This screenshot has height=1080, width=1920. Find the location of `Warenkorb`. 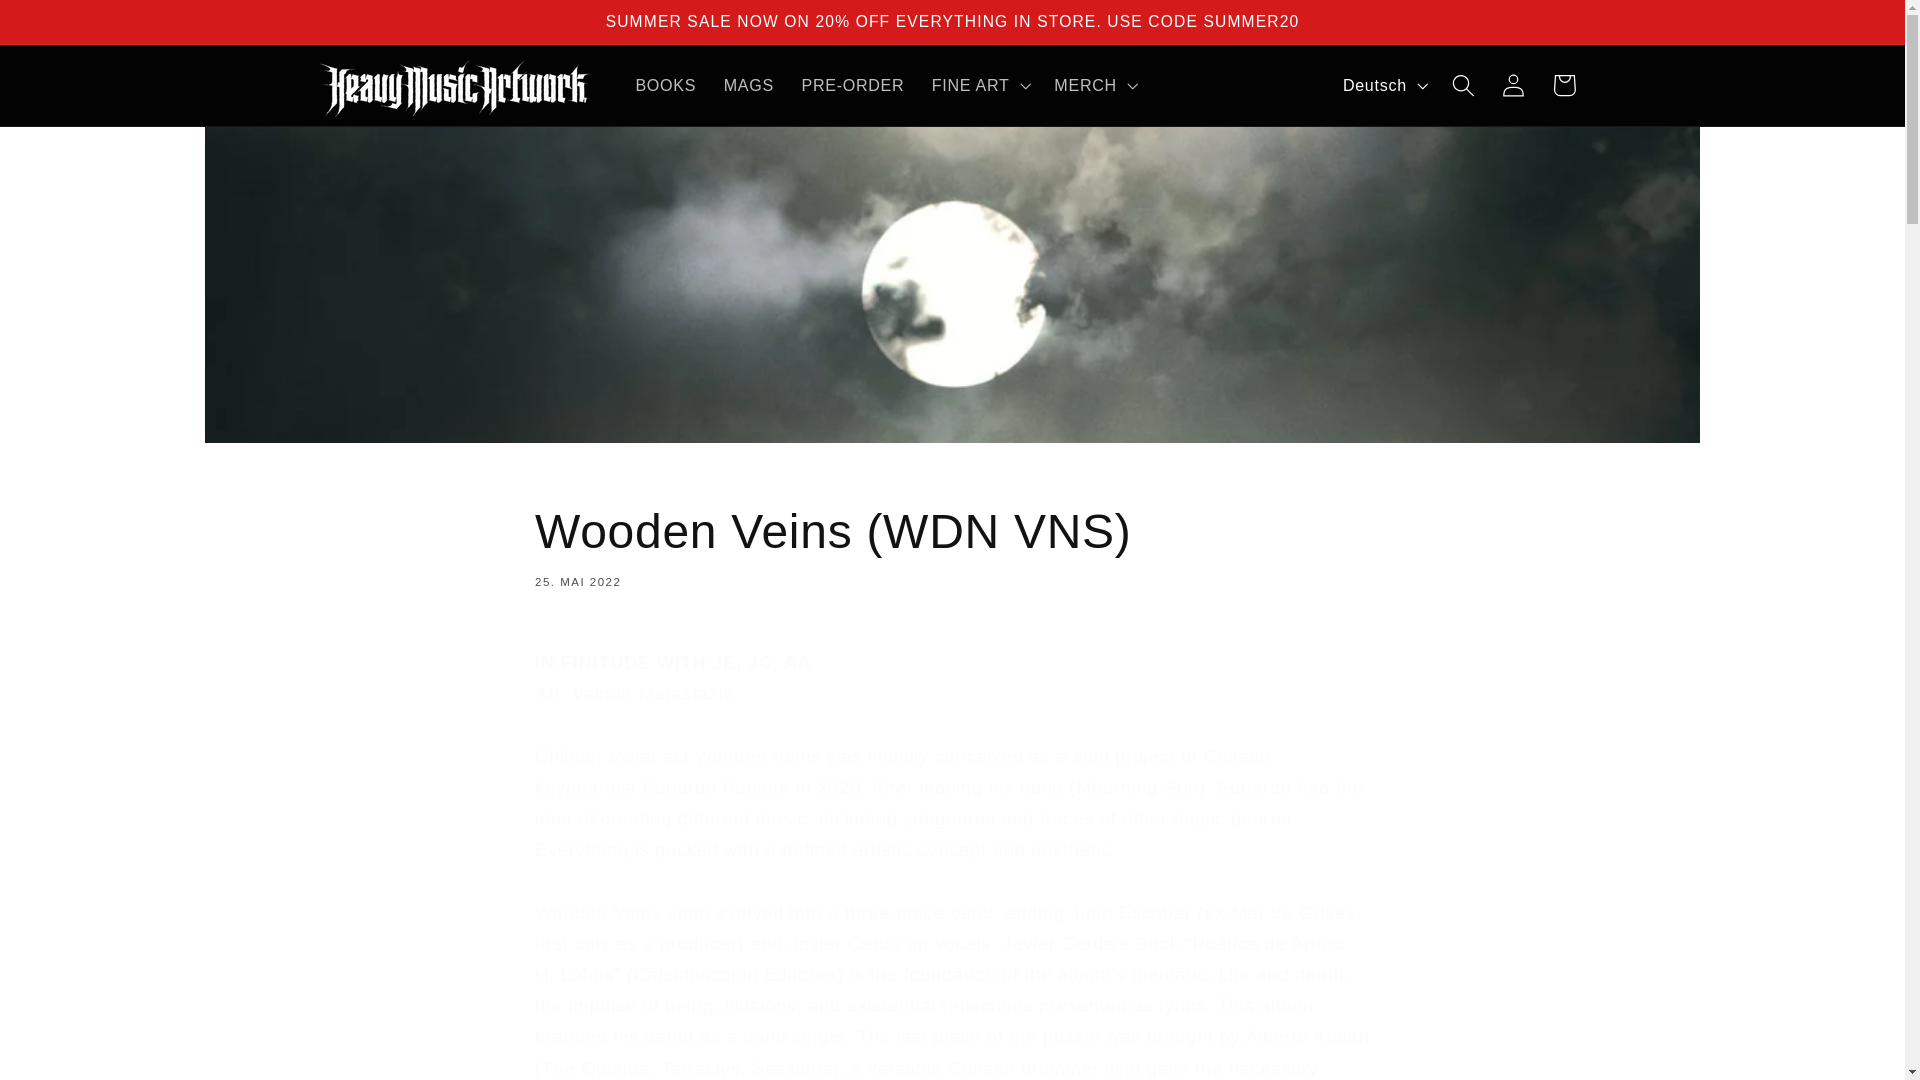

Warenkorb is located at coordinates (1564, 86).